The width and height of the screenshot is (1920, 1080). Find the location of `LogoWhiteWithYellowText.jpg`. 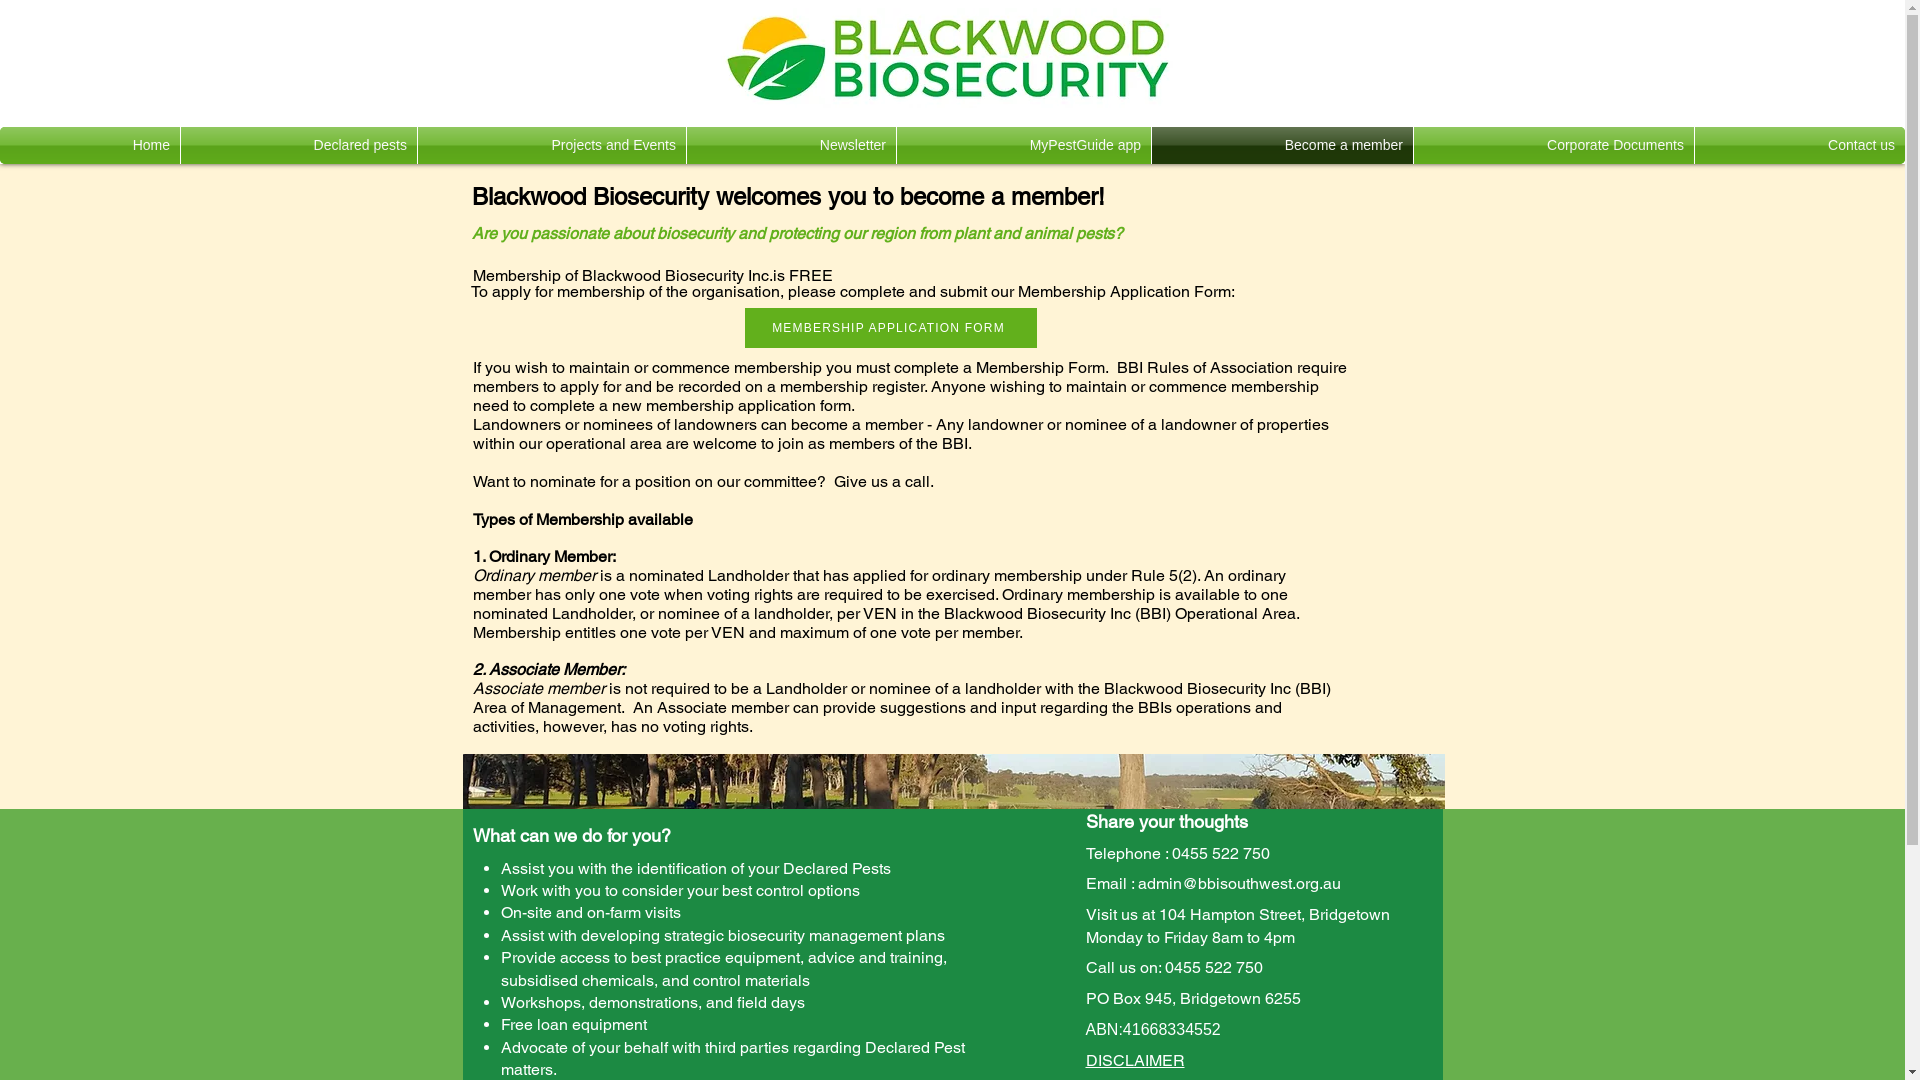

LogoWhiteWithYellowText.jpg is located at coordinates (950, 58).